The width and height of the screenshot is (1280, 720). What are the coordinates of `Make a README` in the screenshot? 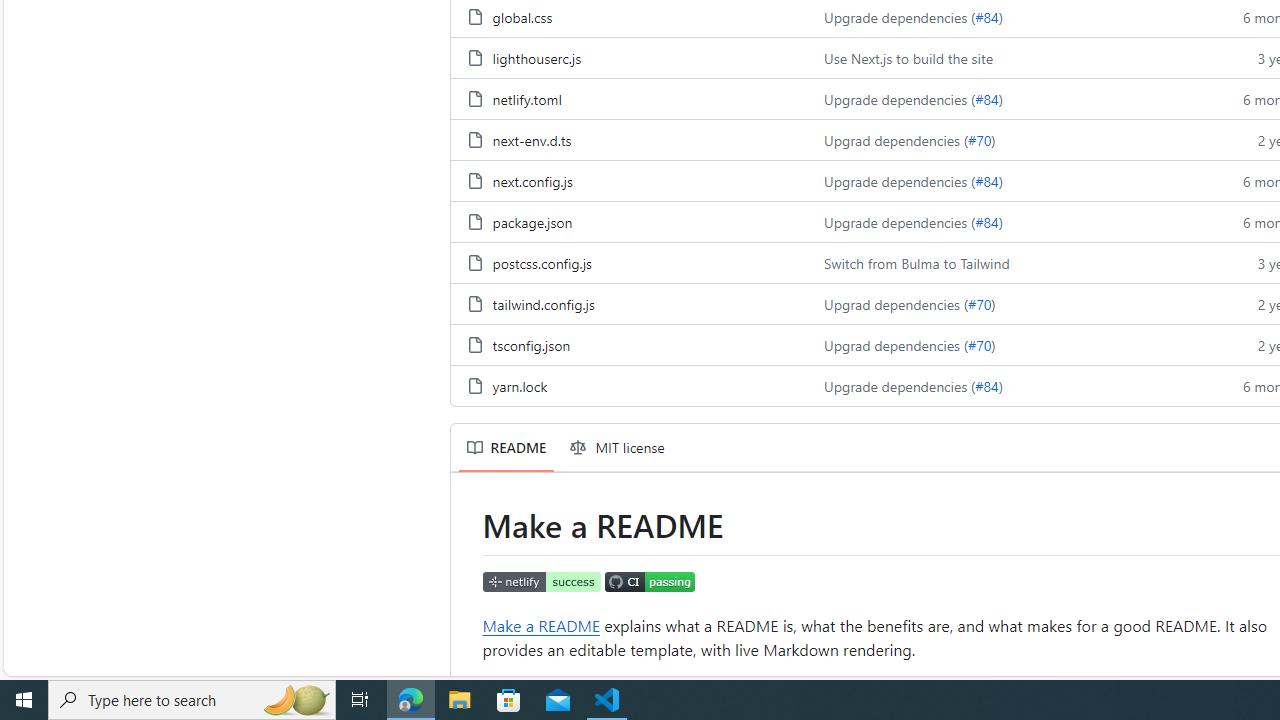 It's located at (541, 624).